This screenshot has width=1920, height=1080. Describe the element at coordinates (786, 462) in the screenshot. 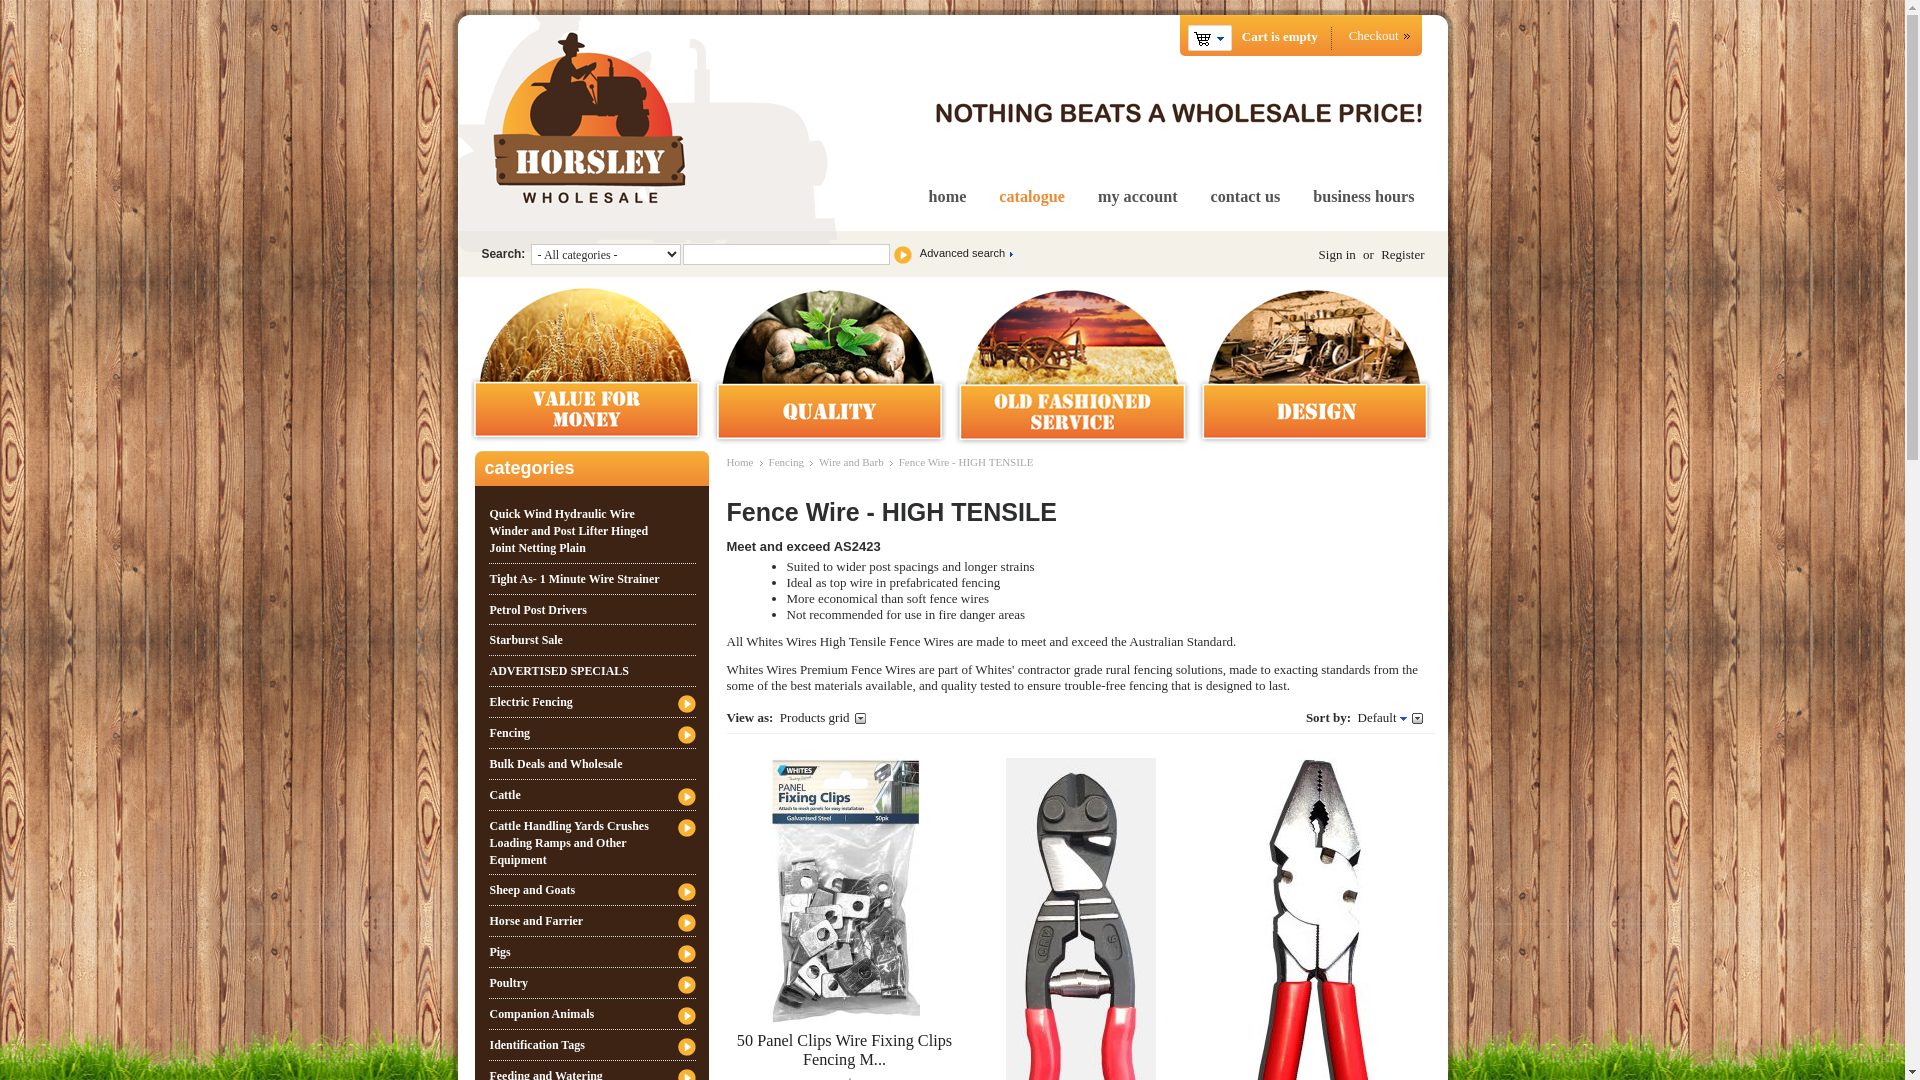

I see `Fencing` at that location.